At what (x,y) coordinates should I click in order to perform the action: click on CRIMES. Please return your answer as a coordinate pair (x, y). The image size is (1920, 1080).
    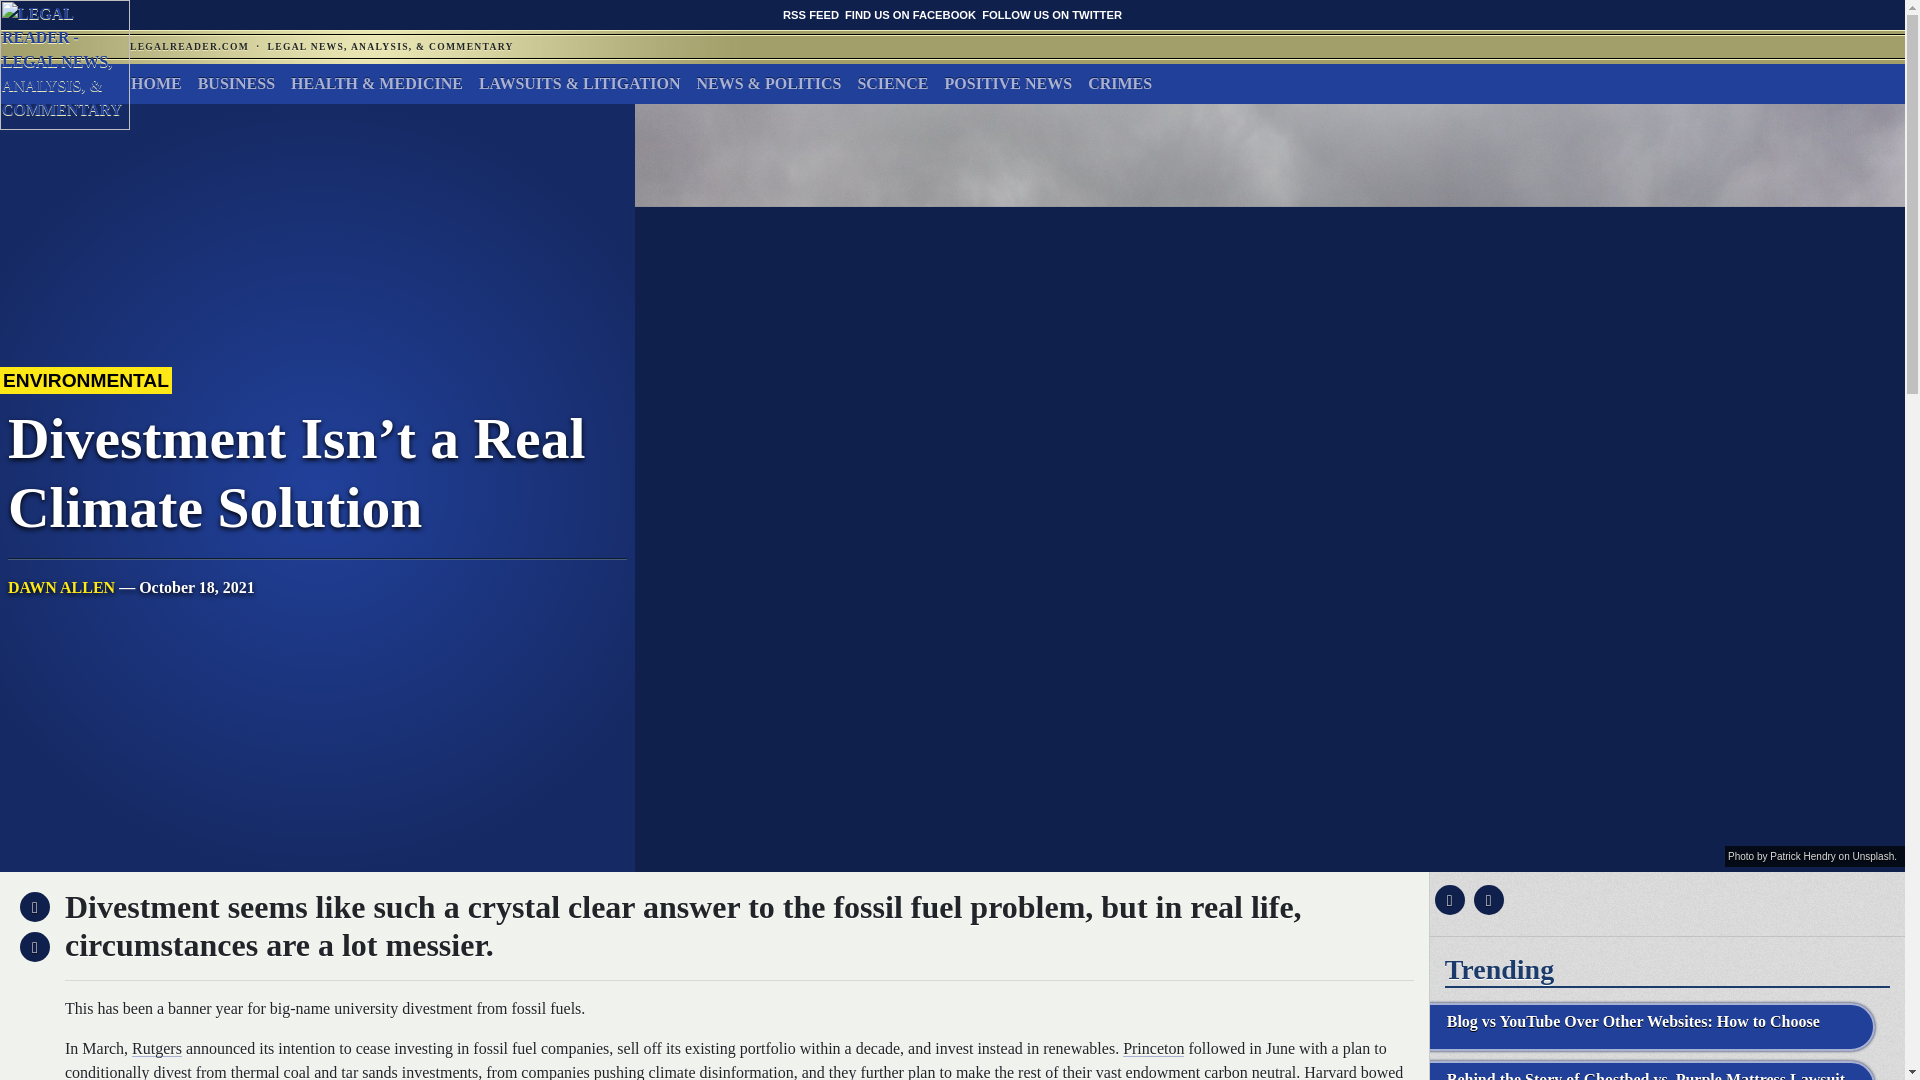
    Looking at the image, I should click on (1119, 83).